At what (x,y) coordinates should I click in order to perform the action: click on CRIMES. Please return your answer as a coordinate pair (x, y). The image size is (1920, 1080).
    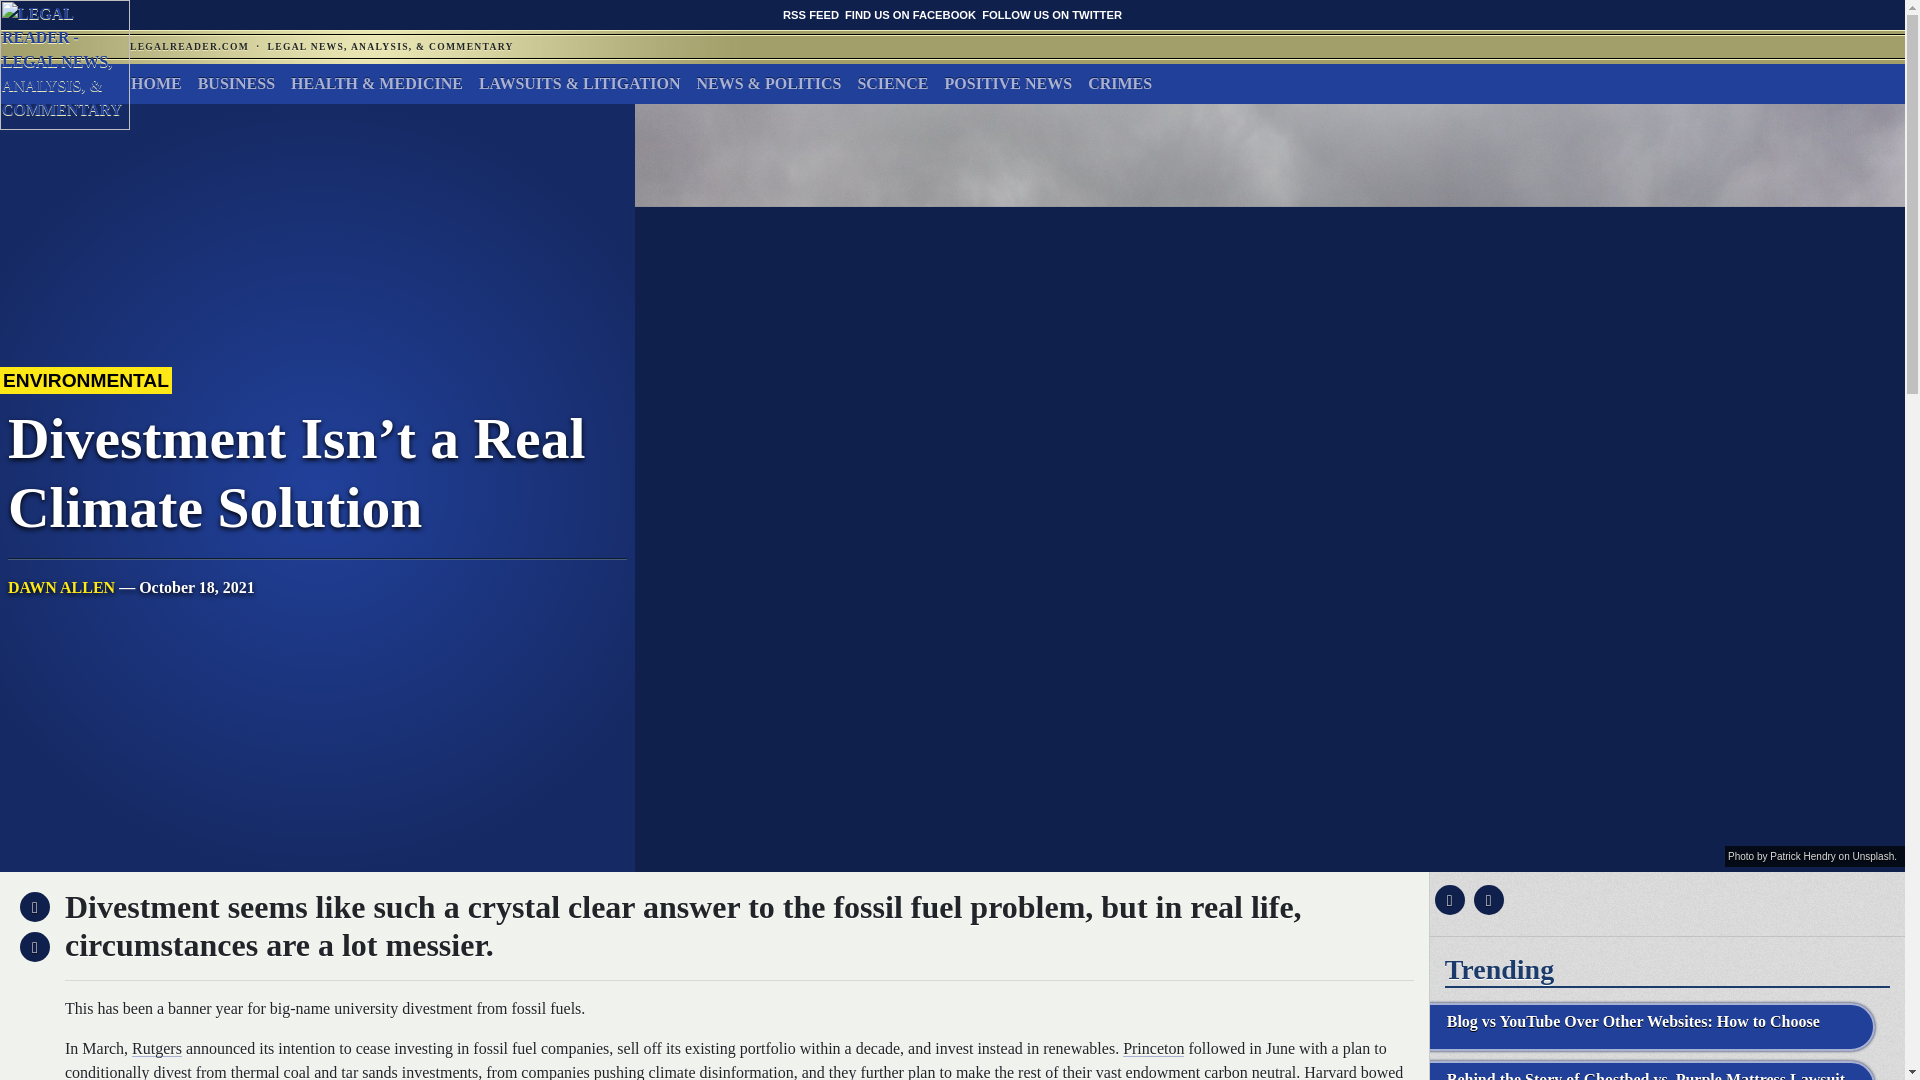
    Looking at the image, I should click on (1119, 83).